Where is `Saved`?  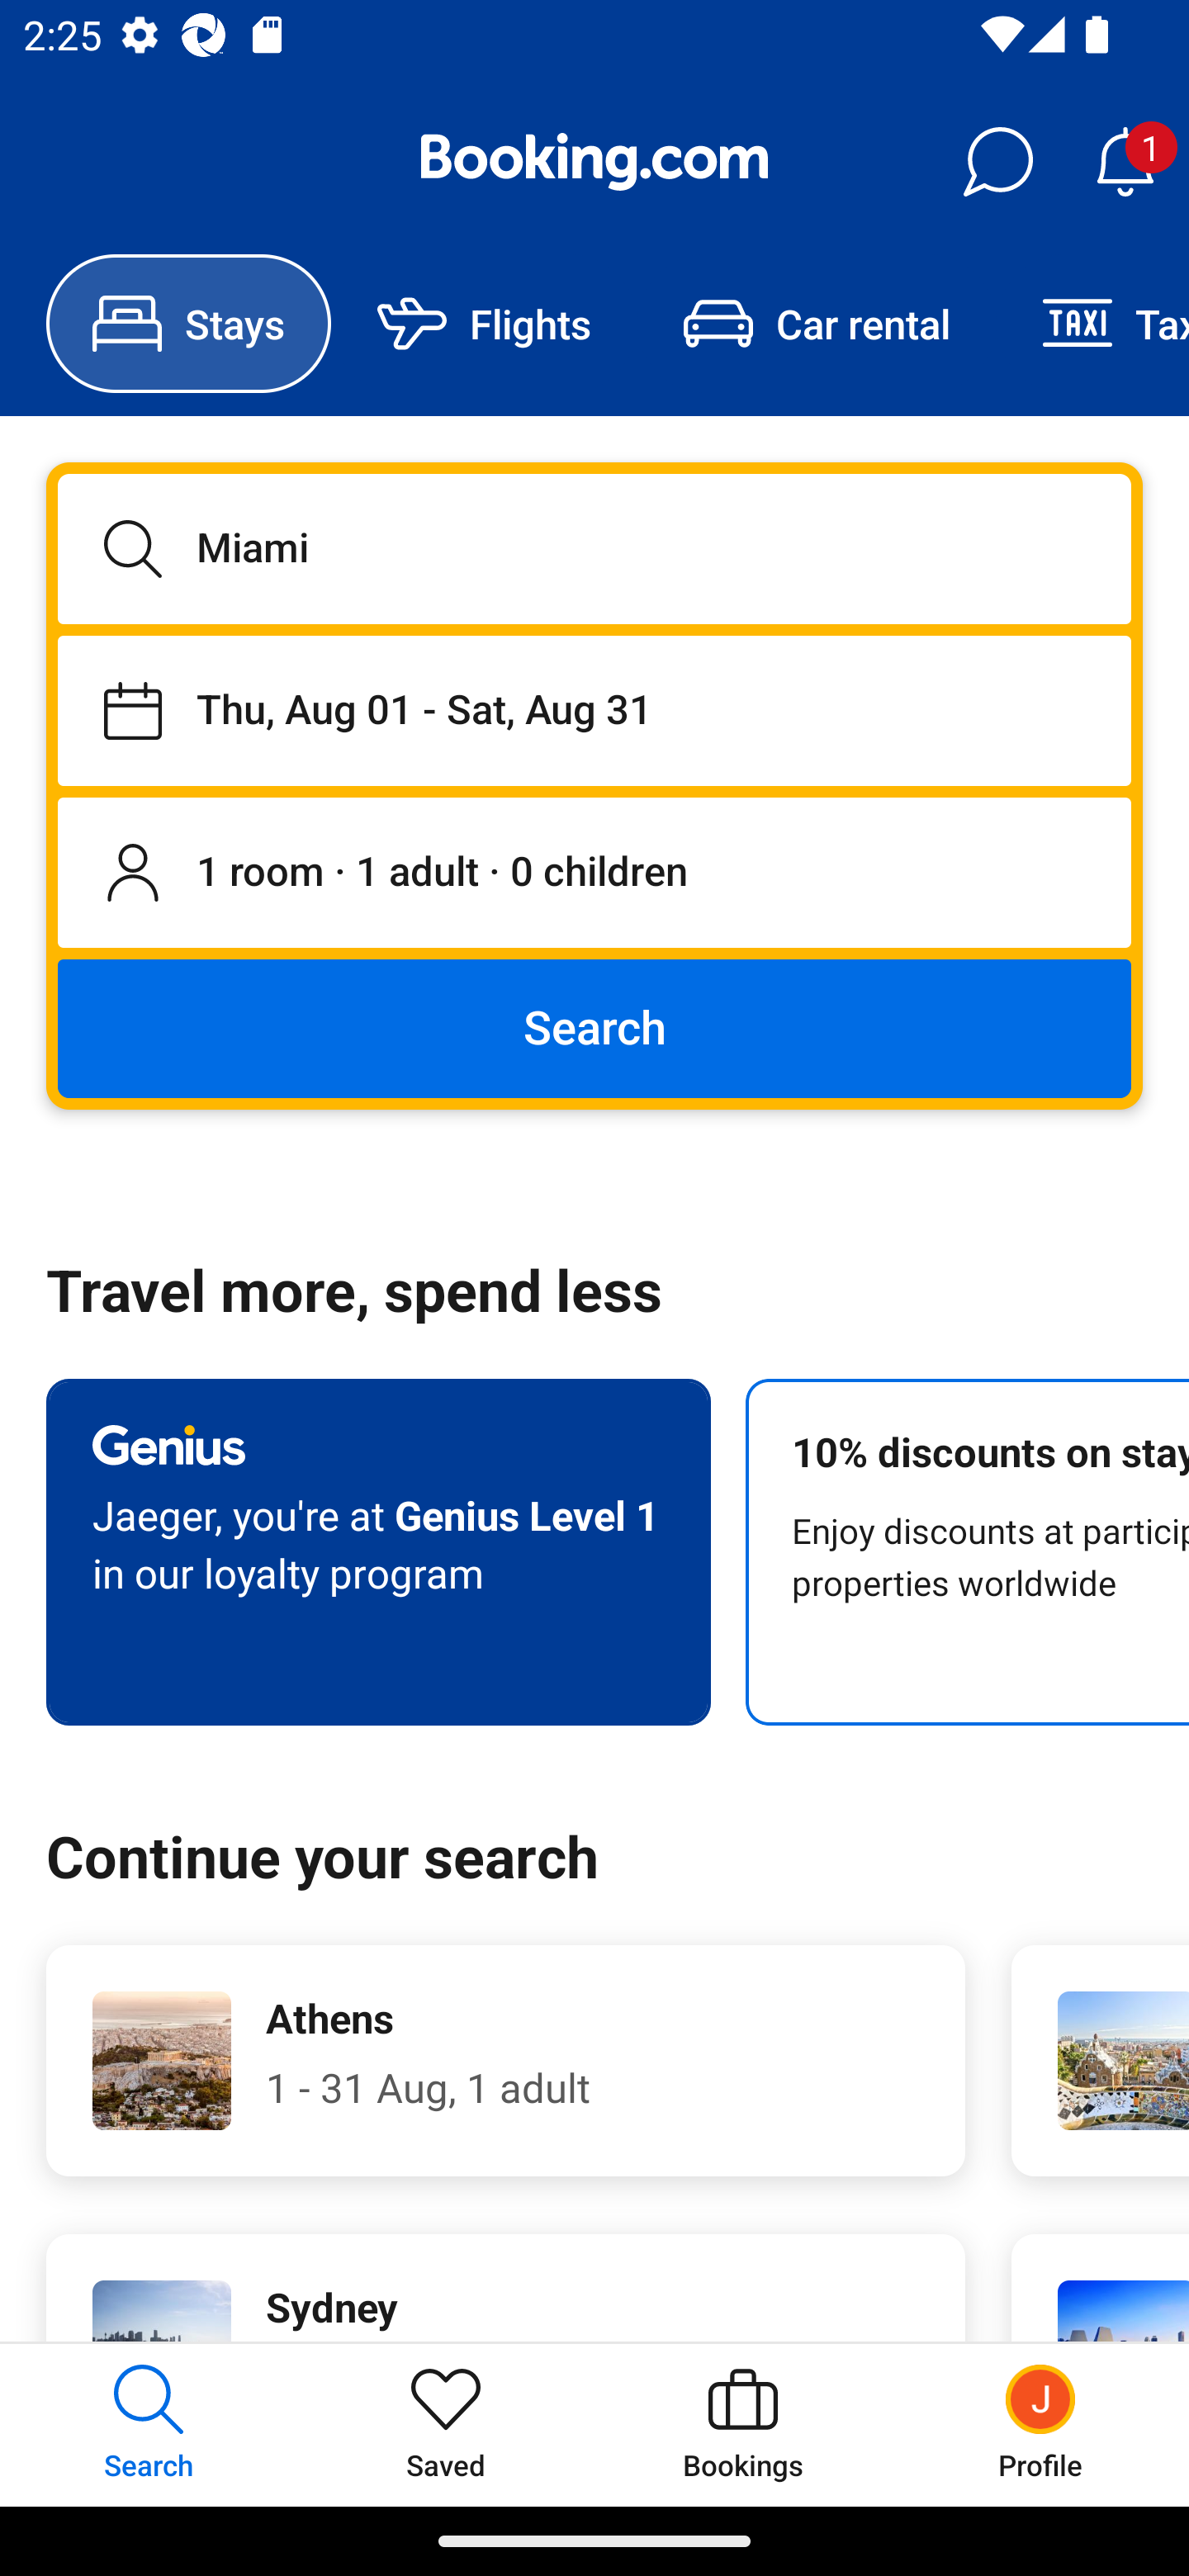
Saved is located at coordinates (446, 2424).